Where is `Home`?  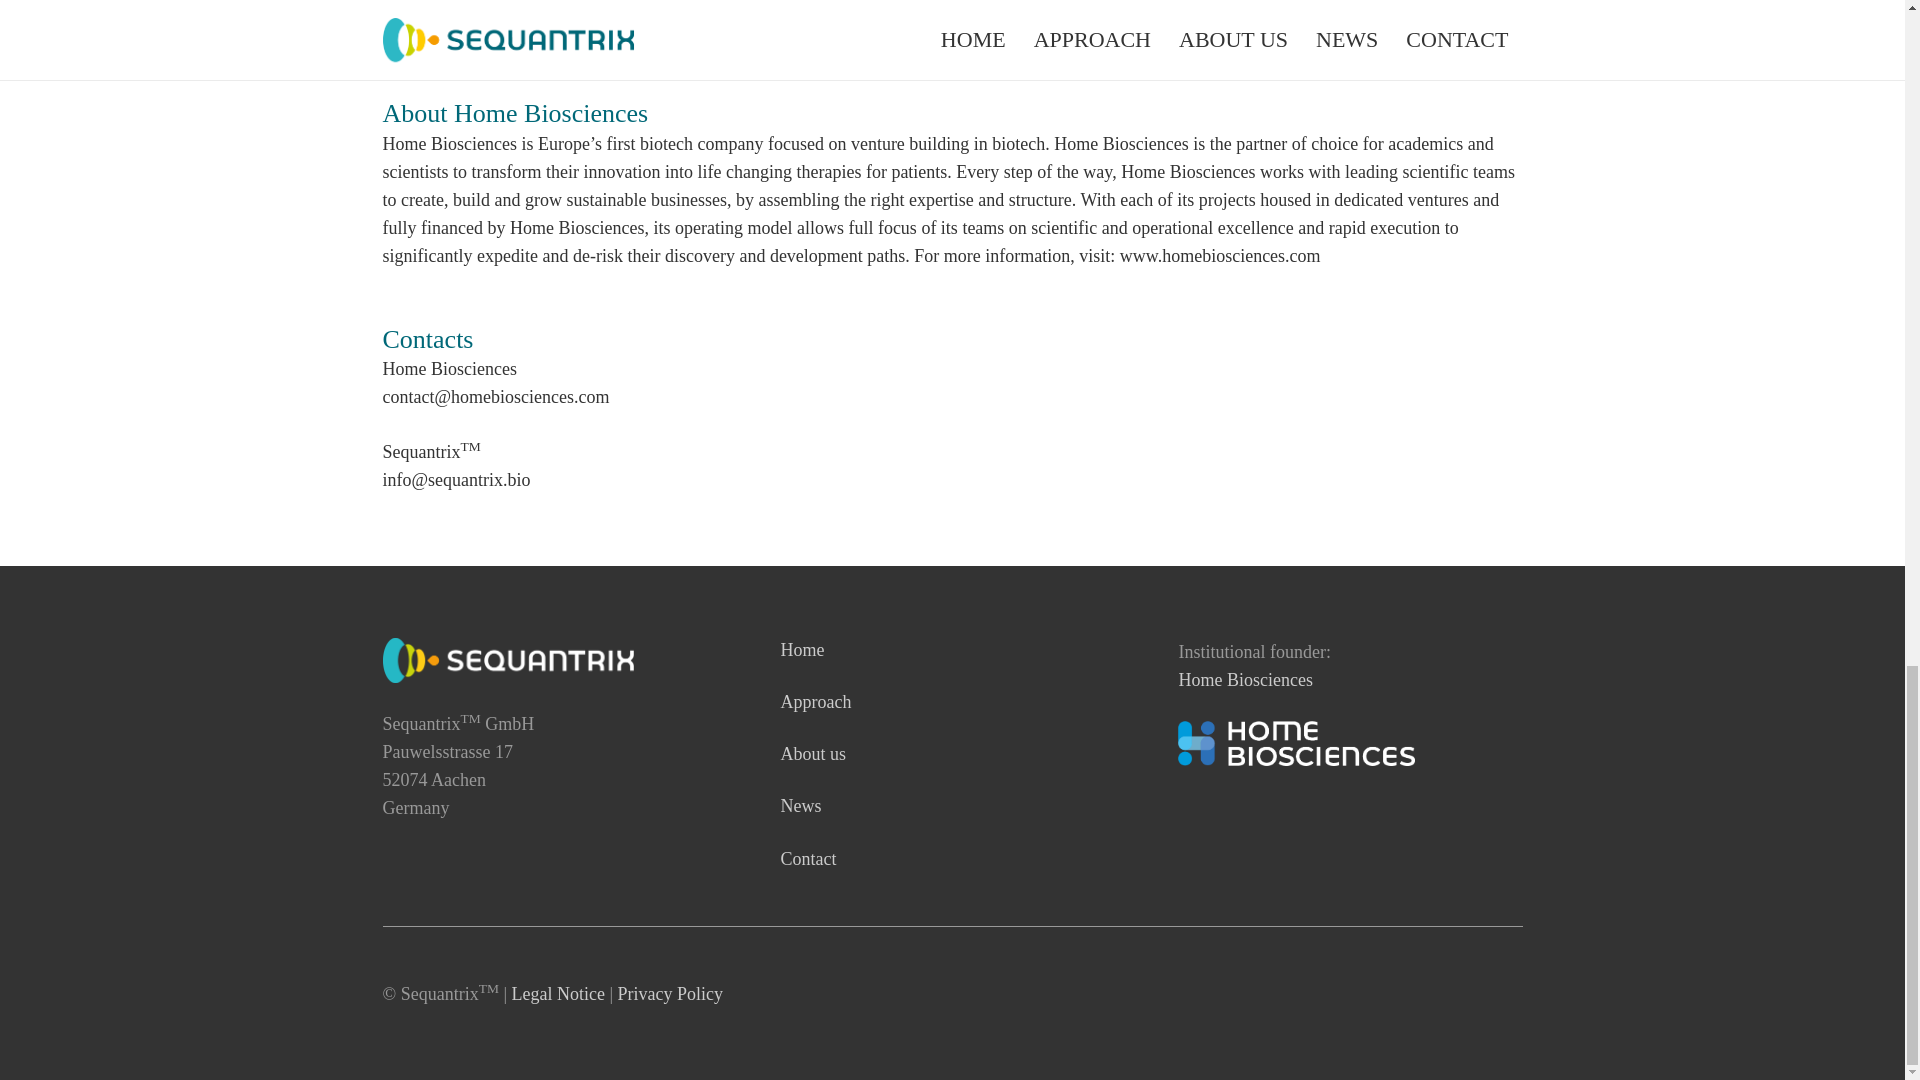 Home is located at coordinates (801, 650).